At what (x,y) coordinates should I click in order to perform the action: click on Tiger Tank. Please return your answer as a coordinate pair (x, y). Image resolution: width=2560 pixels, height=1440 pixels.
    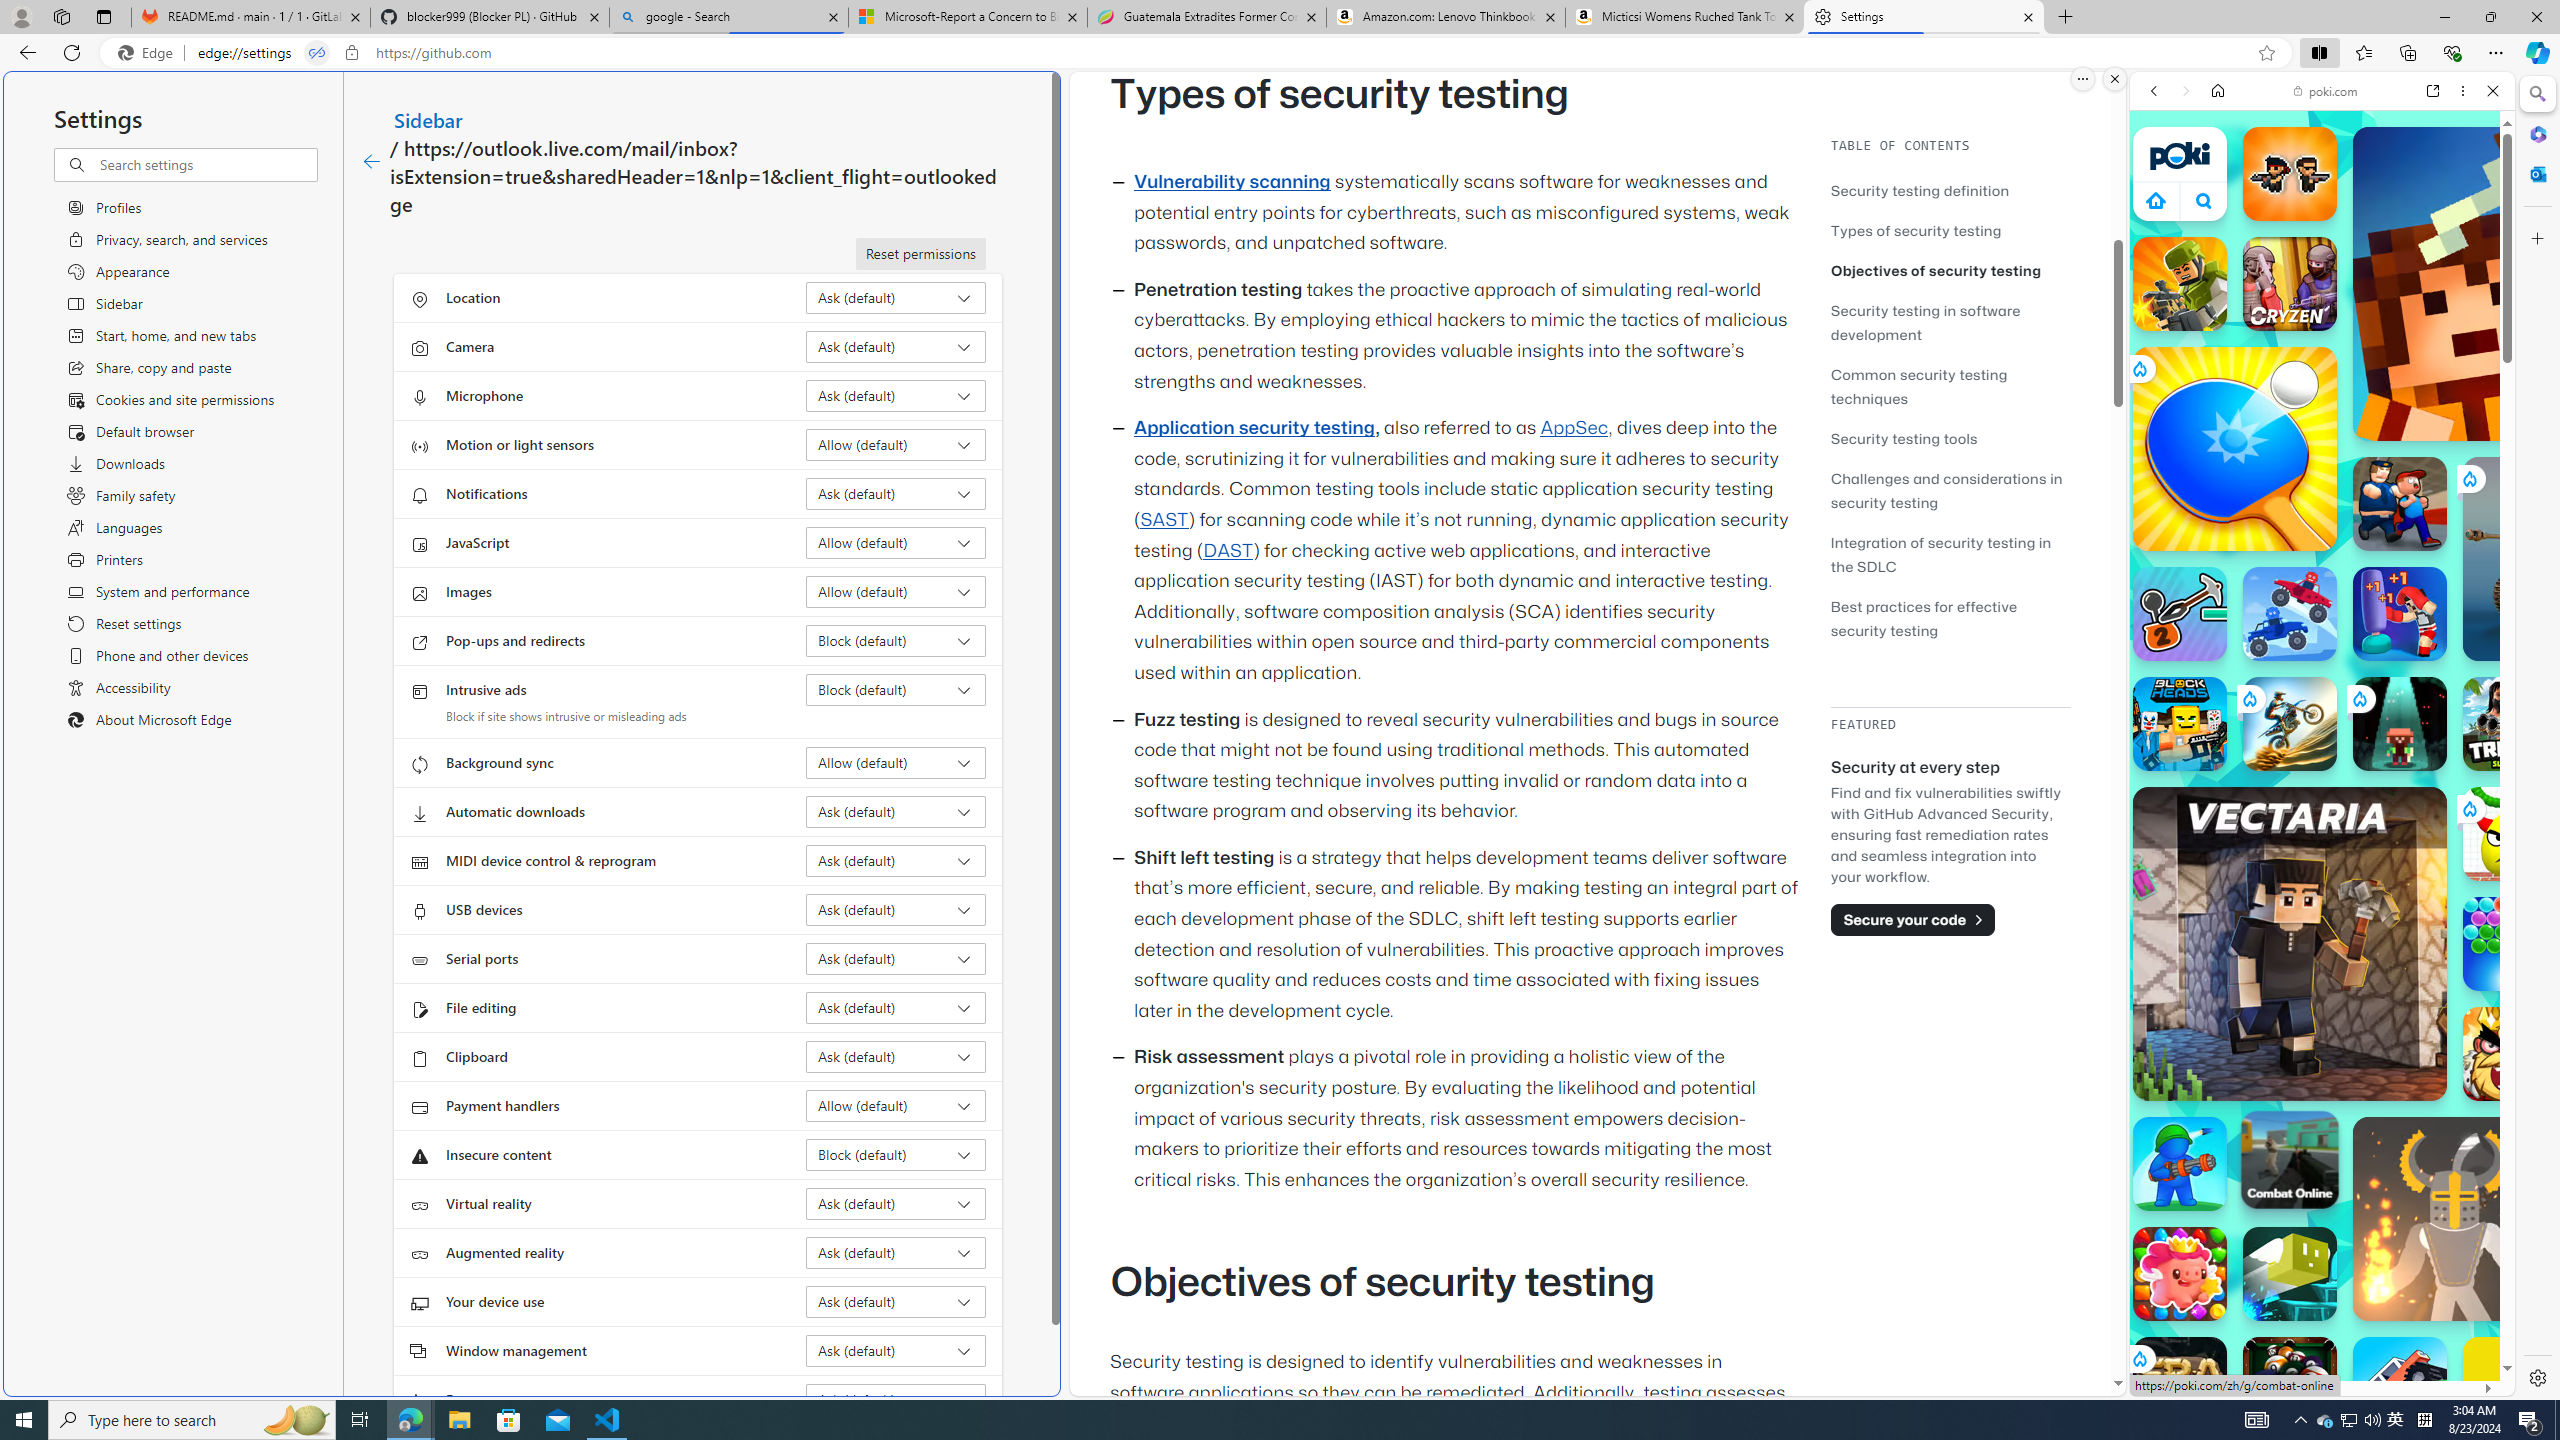
    Looking at the image, I should click on (2564, 558).